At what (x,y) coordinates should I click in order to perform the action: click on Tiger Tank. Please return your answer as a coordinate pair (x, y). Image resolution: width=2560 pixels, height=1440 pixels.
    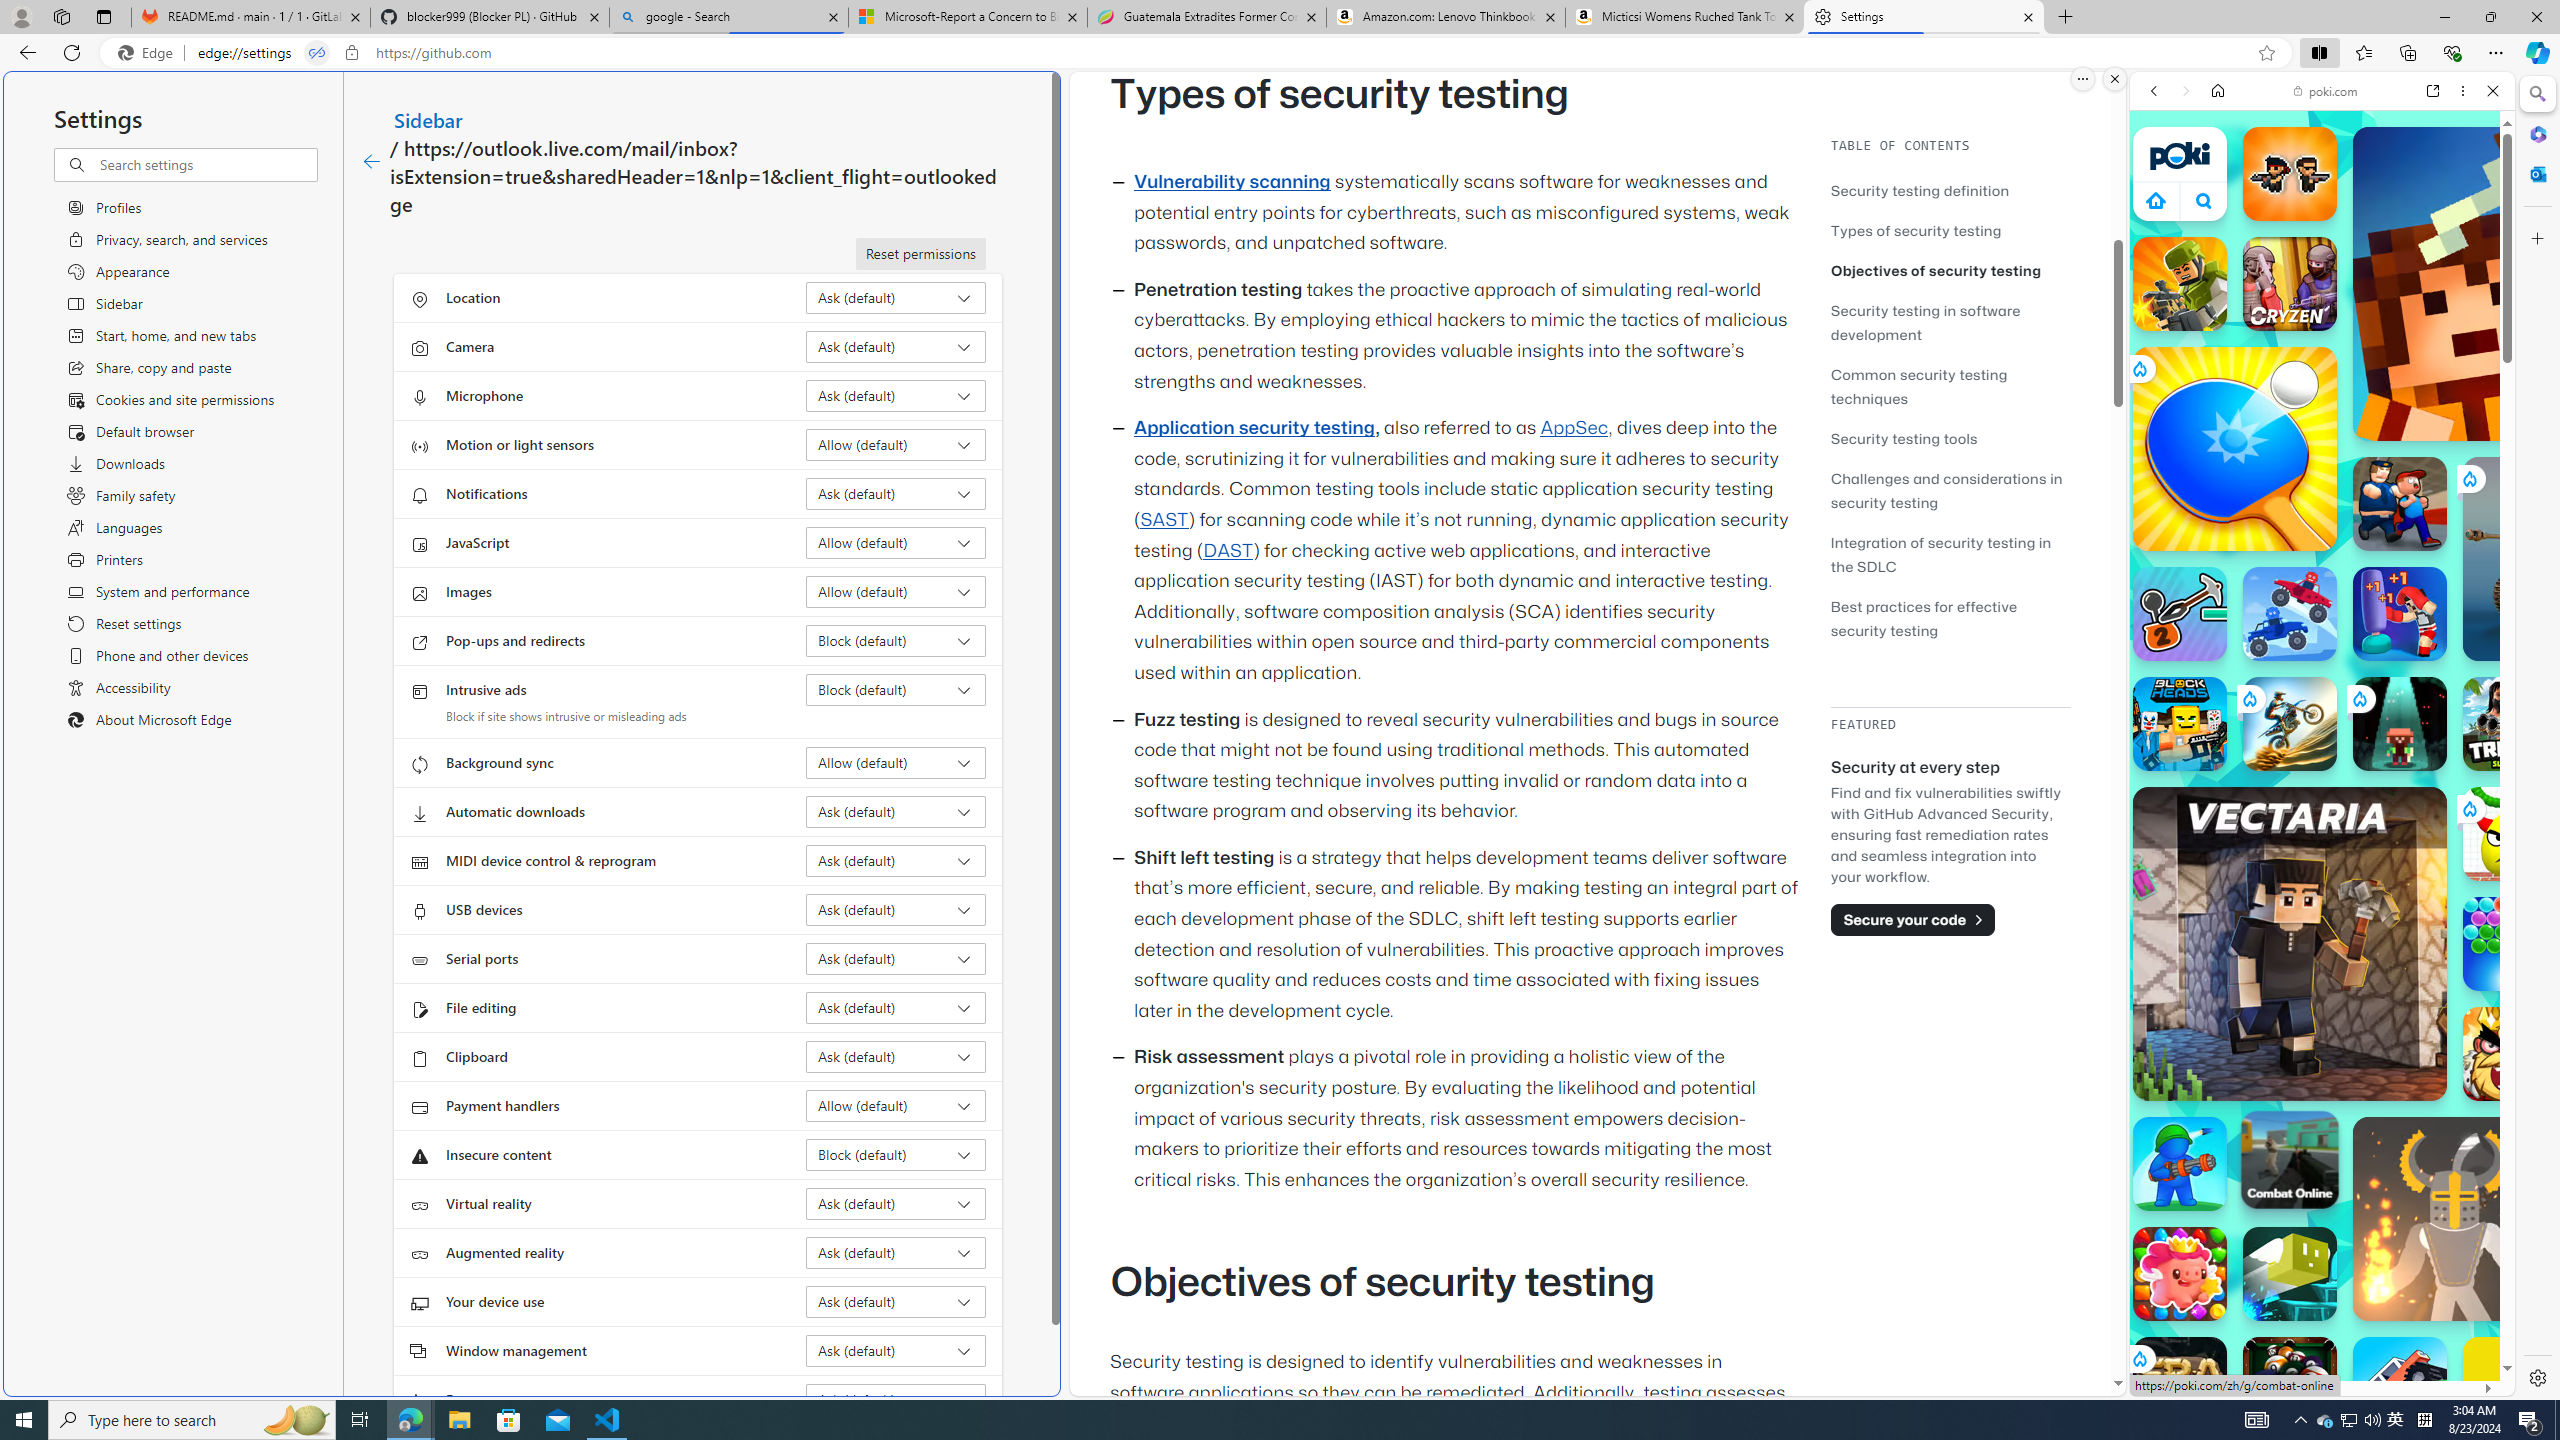
    Looking at the image, I should click on (2564, 558).